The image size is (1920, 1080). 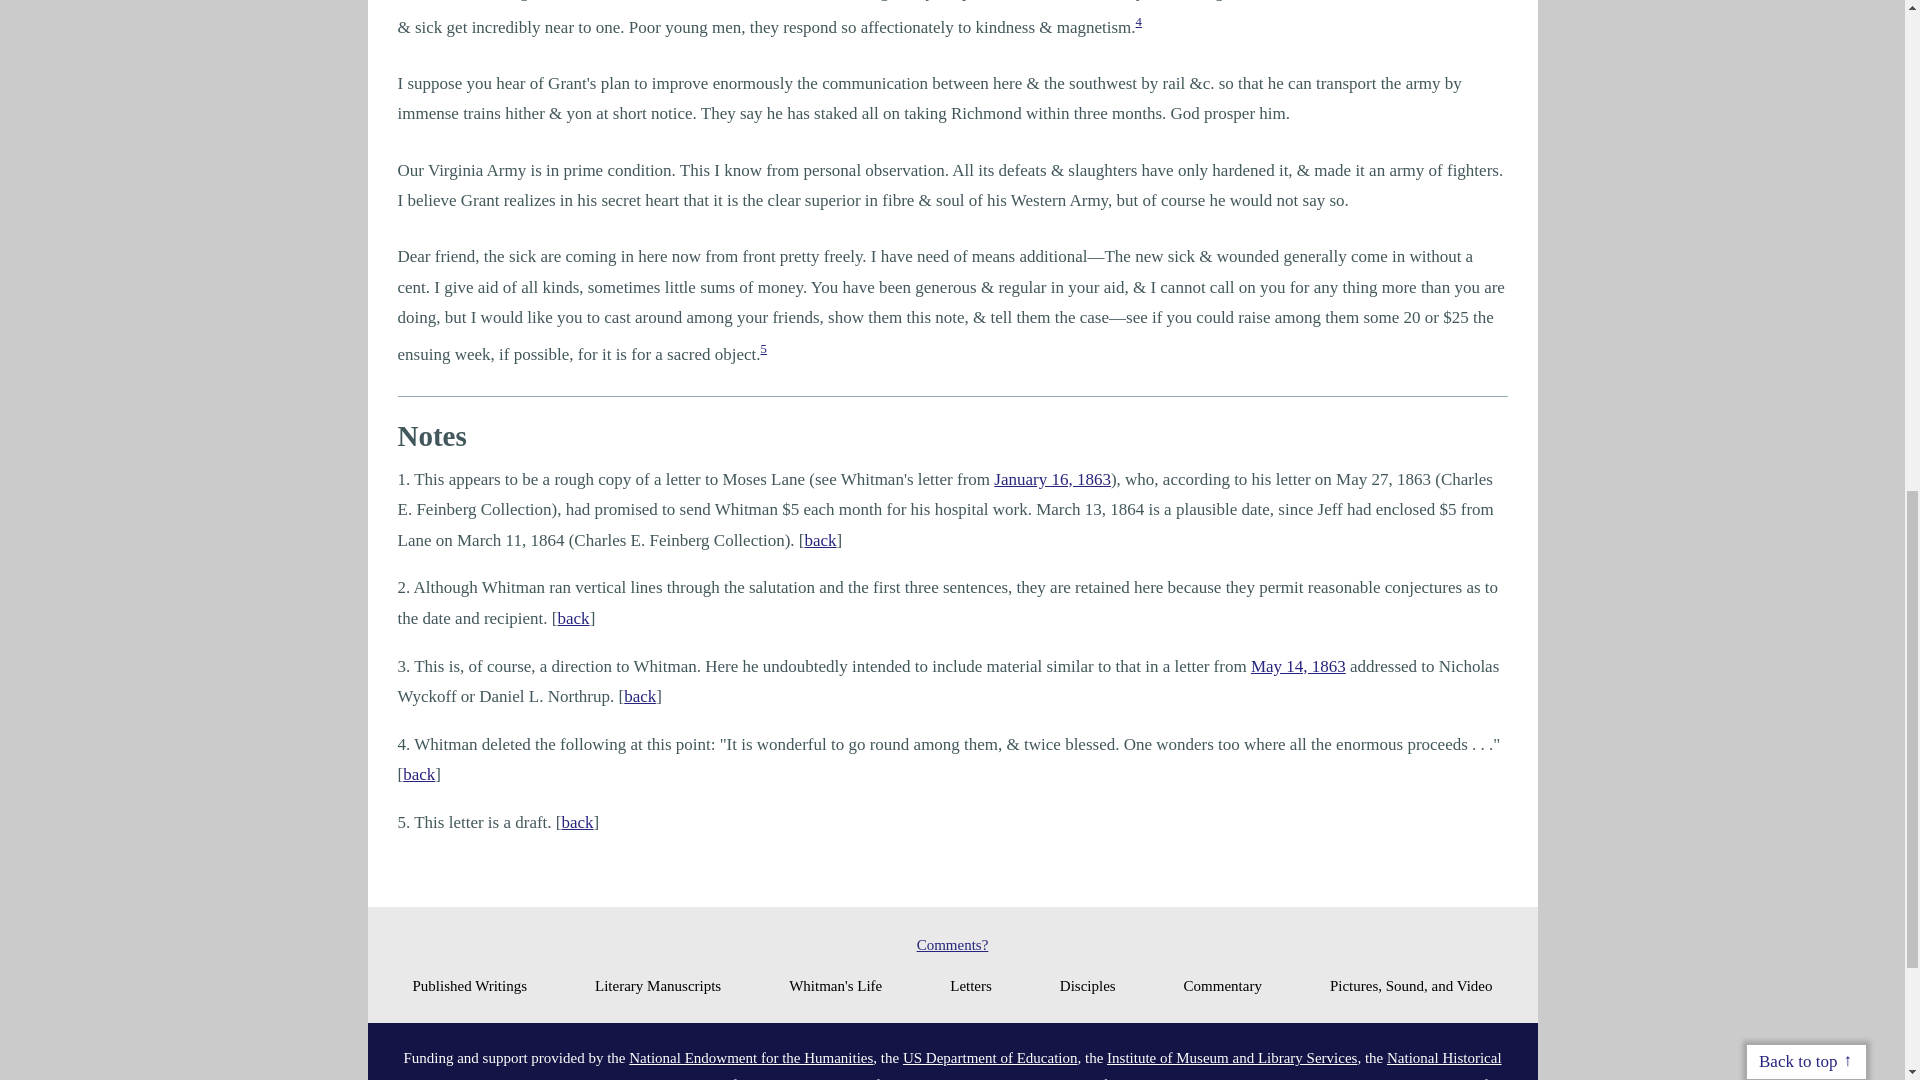 What do you see at coordinates (1222, 986) in the screenshot?
I see `Commentary` at bounding box center [1222, 986].